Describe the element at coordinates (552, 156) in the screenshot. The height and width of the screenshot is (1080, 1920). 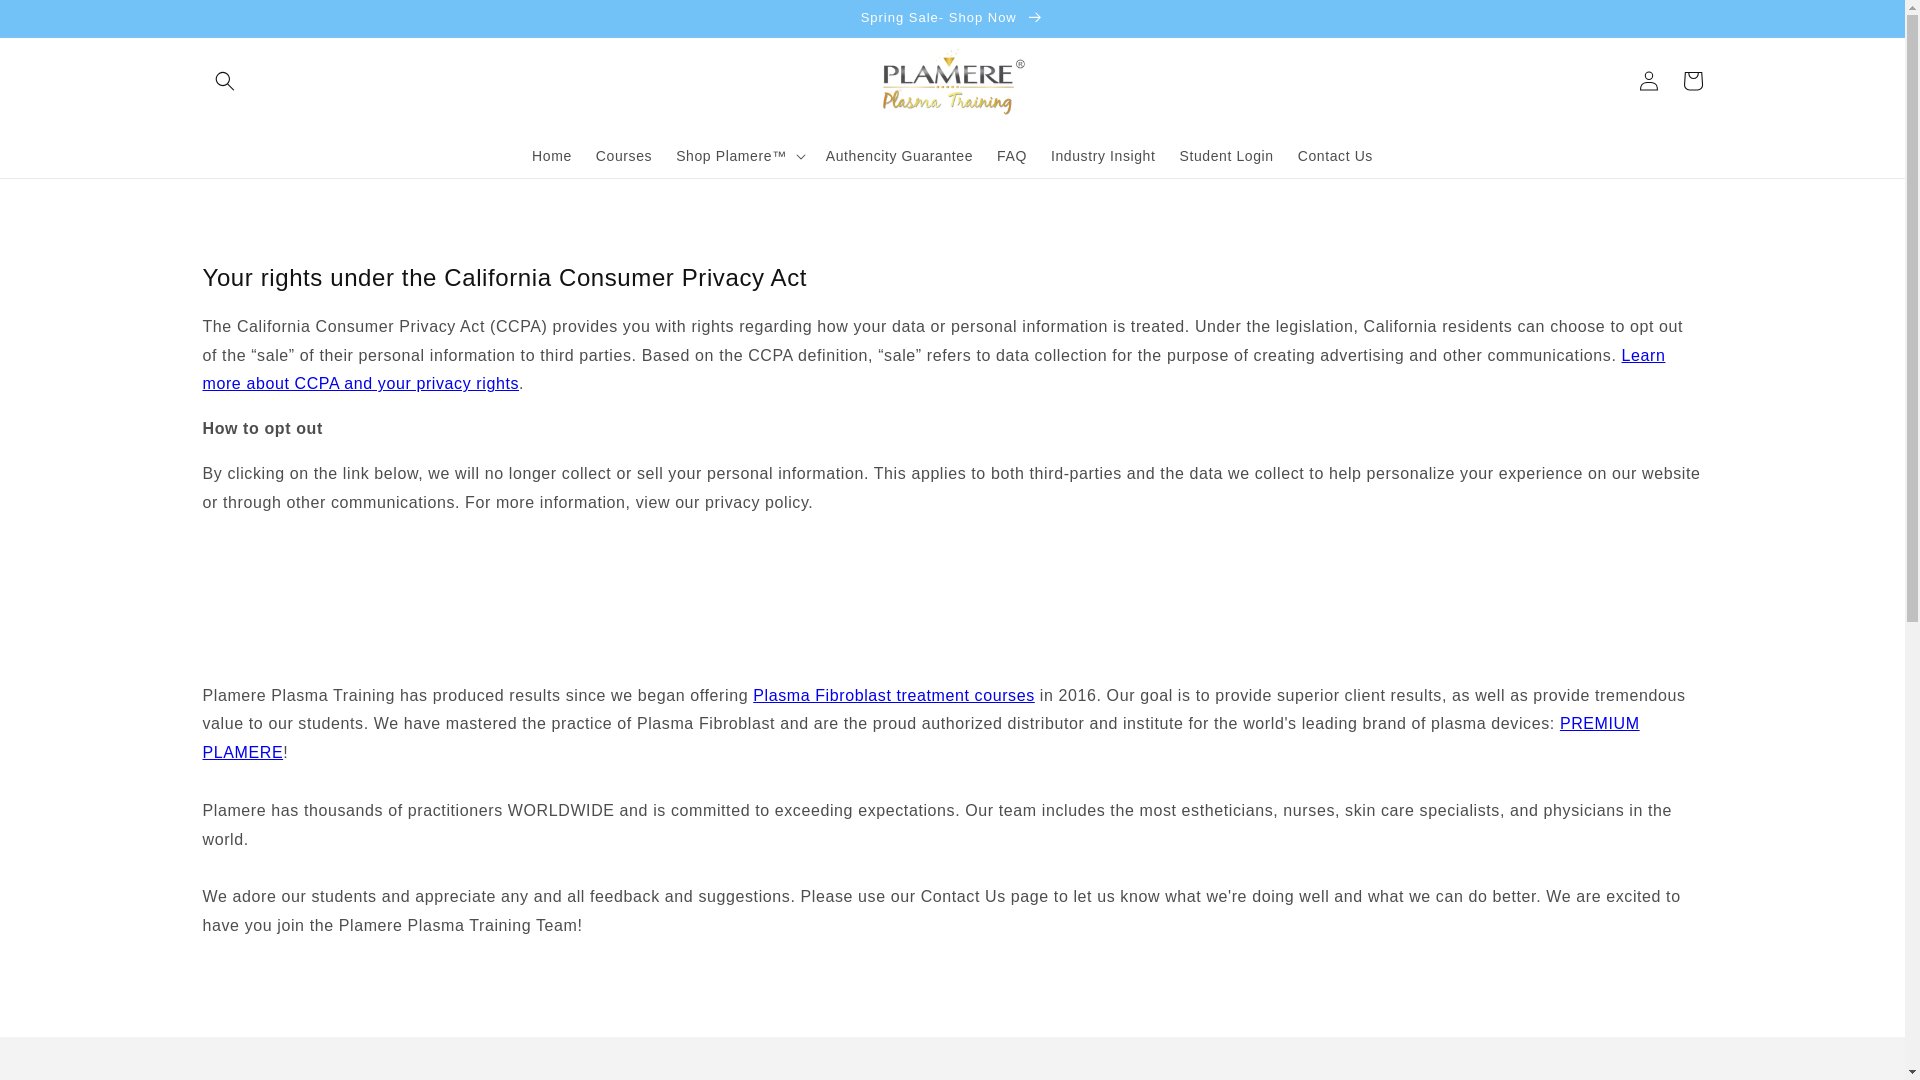
I see `Home` at that location.